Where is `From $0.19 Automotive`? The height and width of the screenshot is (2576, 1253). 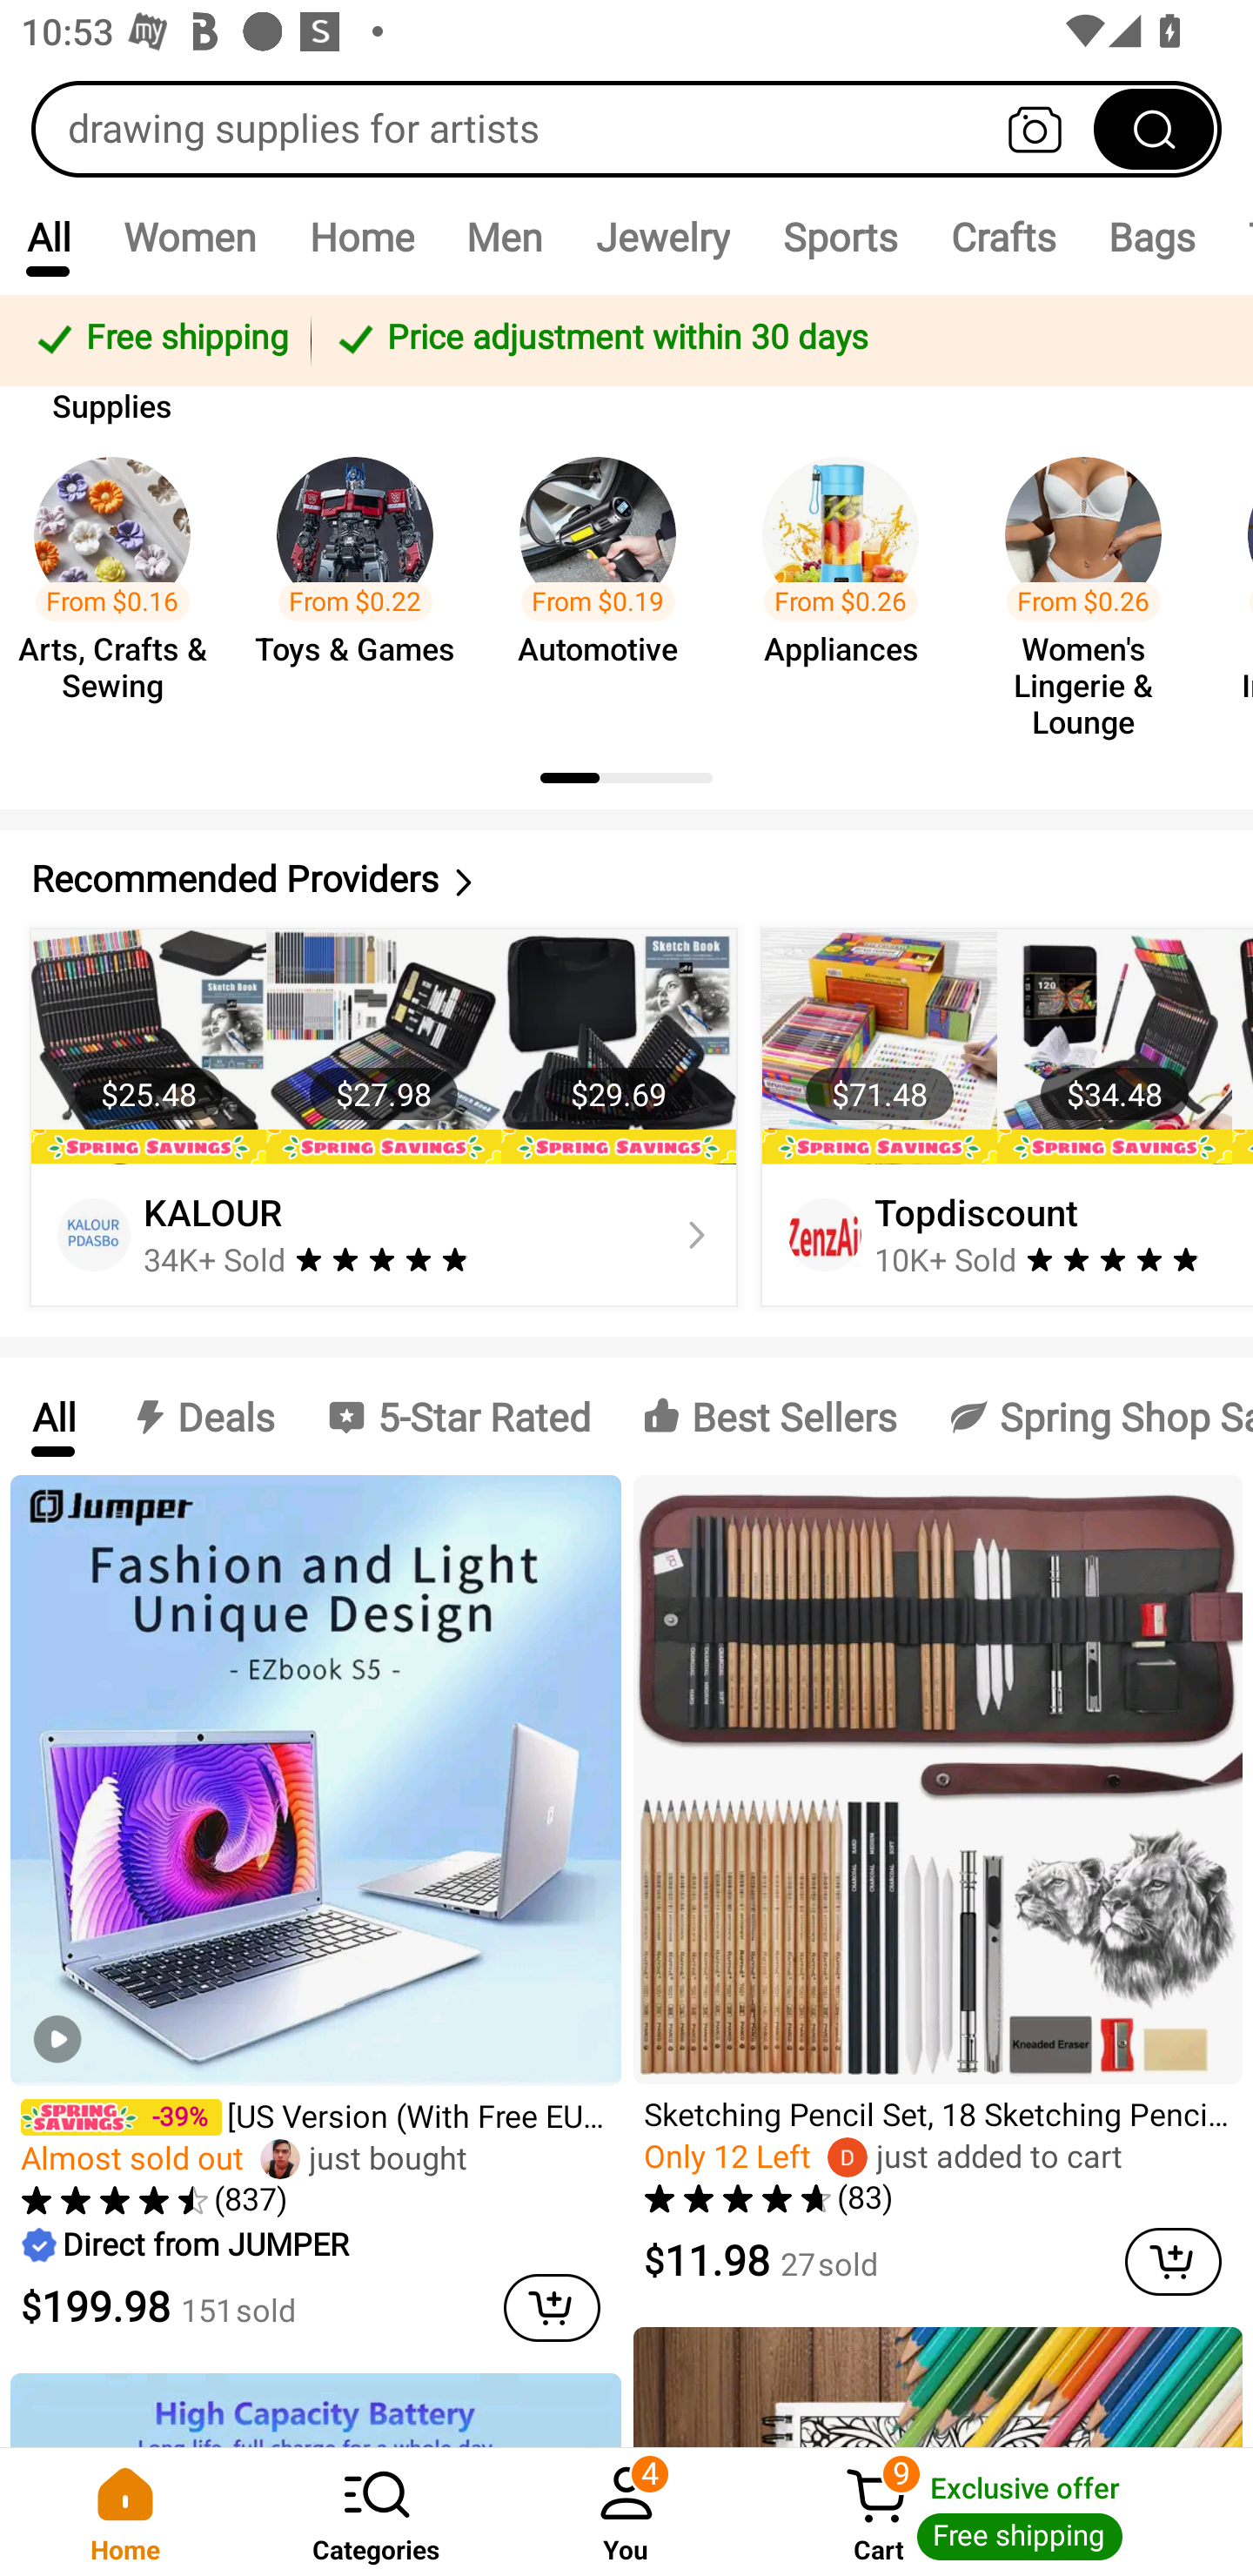 From $0.19 Automotive is located at coordinates (606, 583).